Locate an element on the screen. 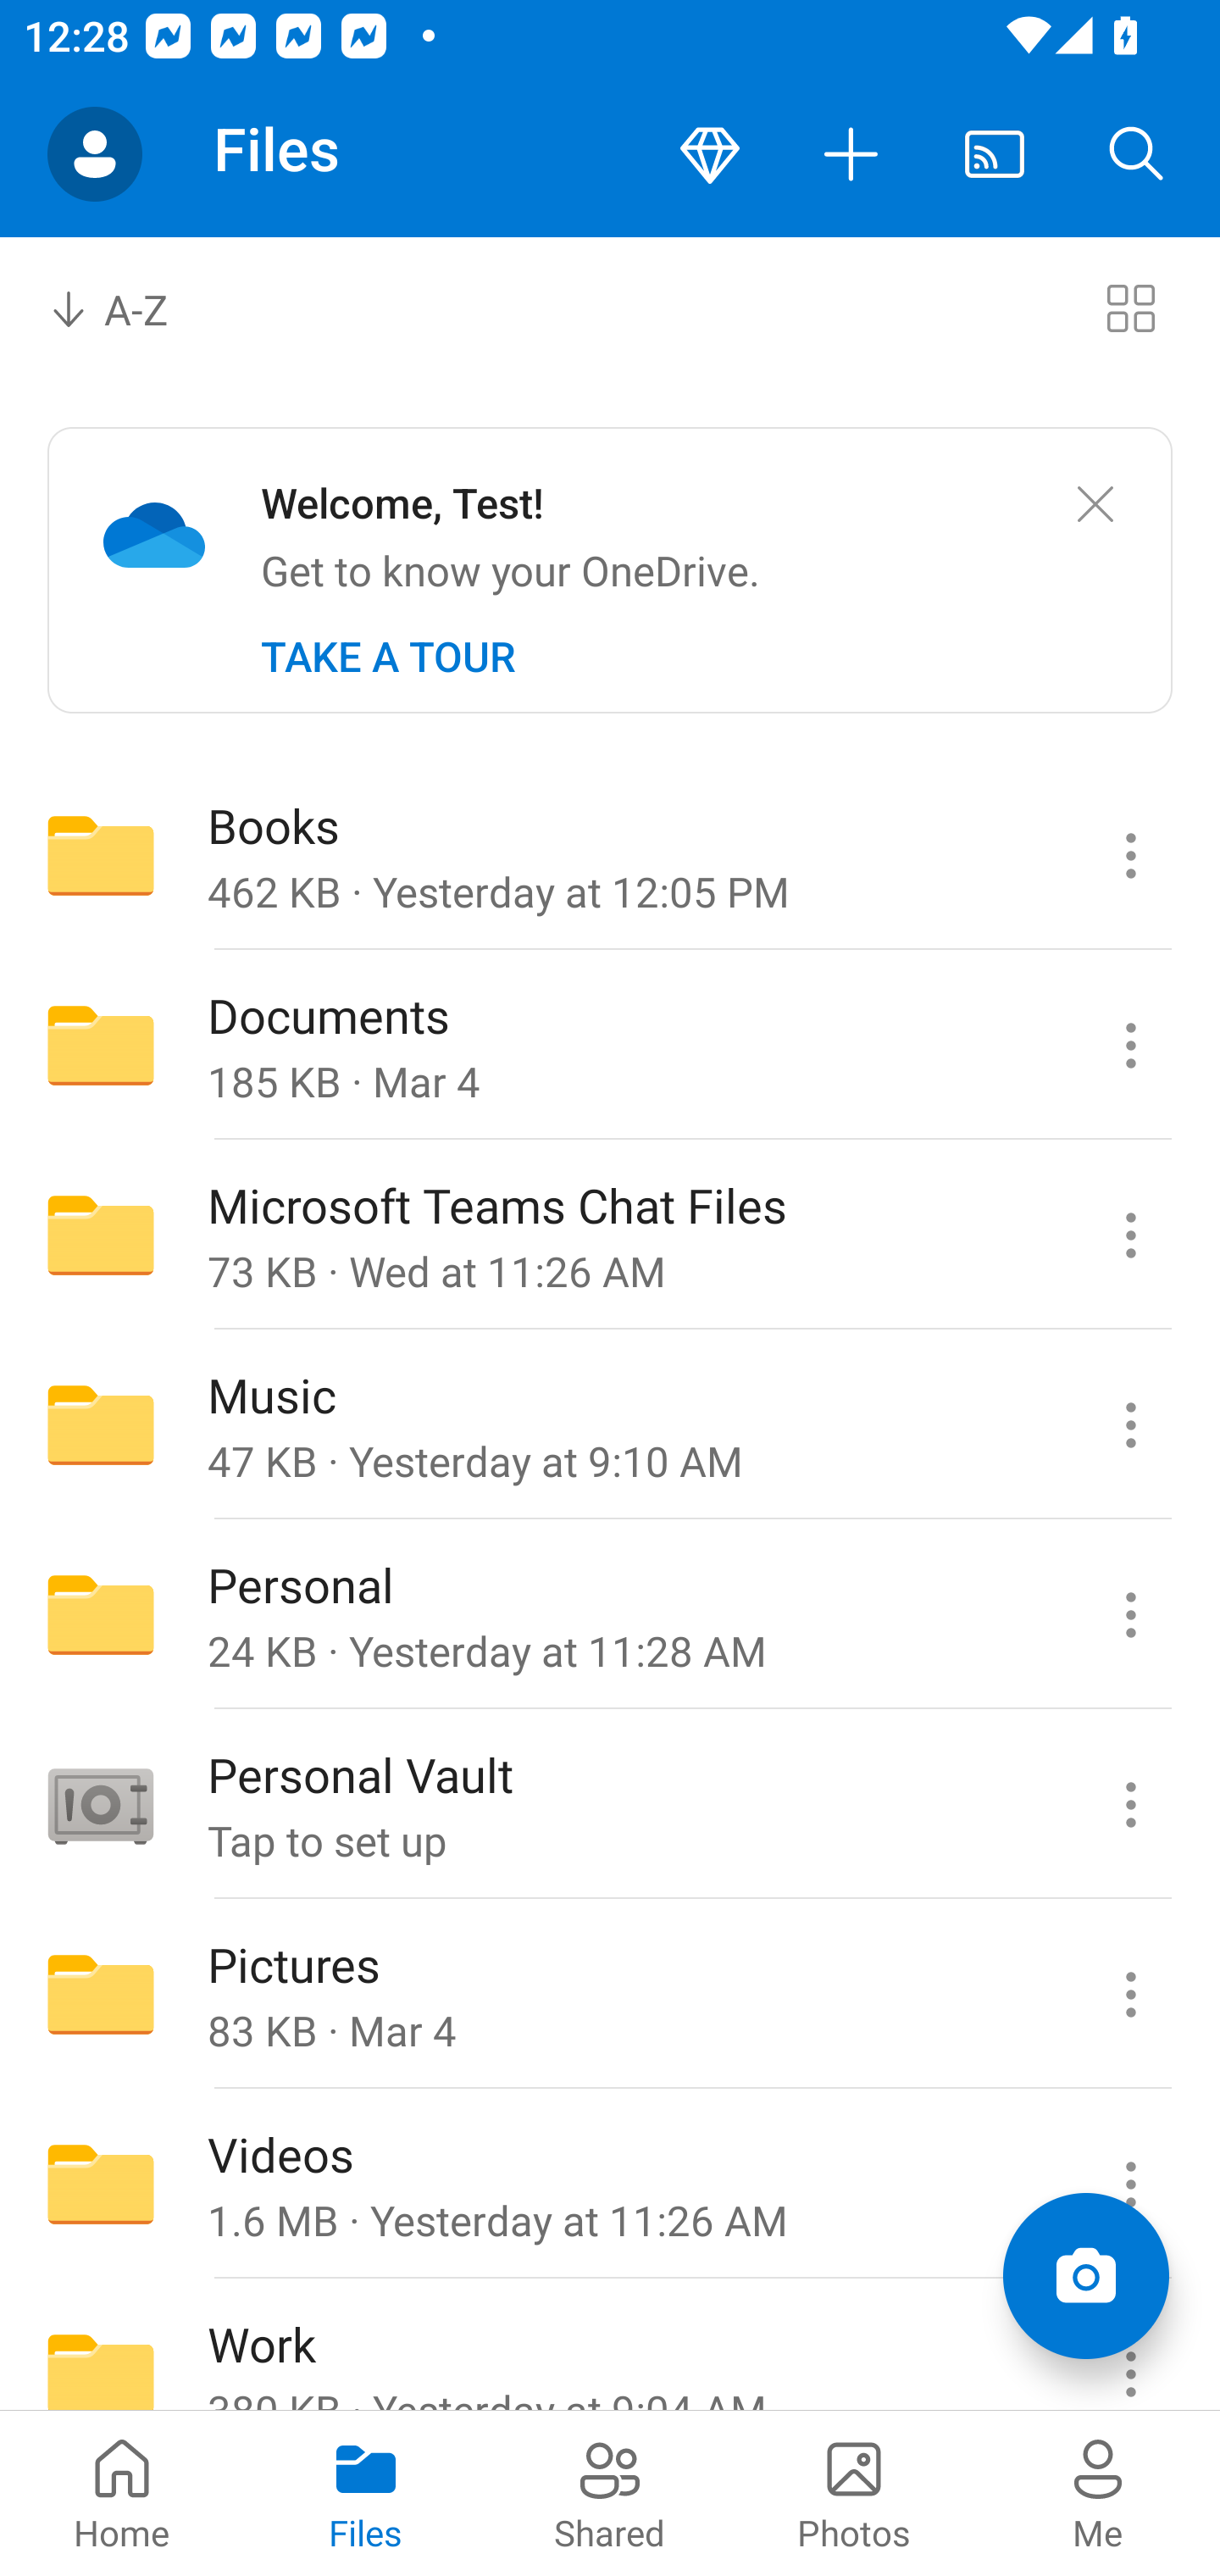 This screenshot has height=2576, width=1220. Folder Documents 185 KB · Mar 4 Documents commands is located at coordinates (610, 1046).